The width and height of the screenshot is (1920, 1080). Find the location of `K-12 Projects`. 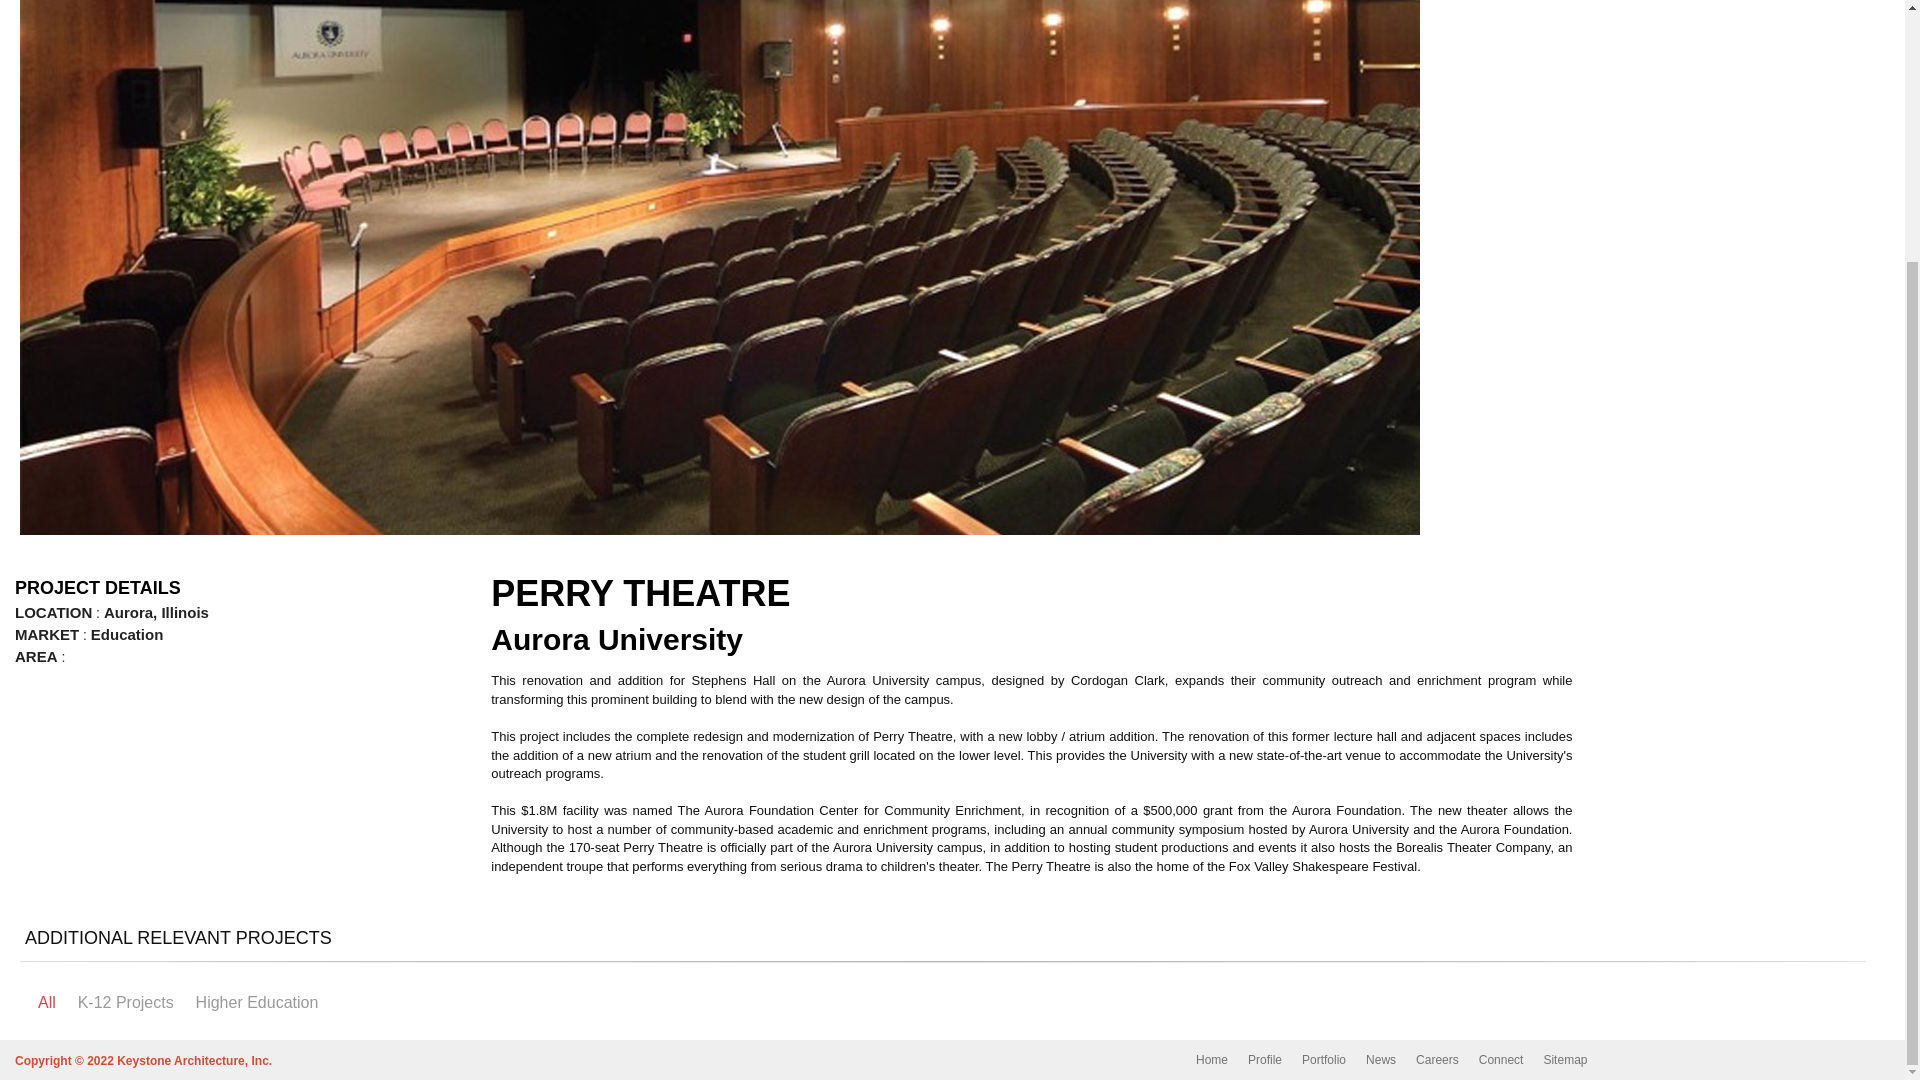

K-12 Projects is located at coordinates (126, 1002).